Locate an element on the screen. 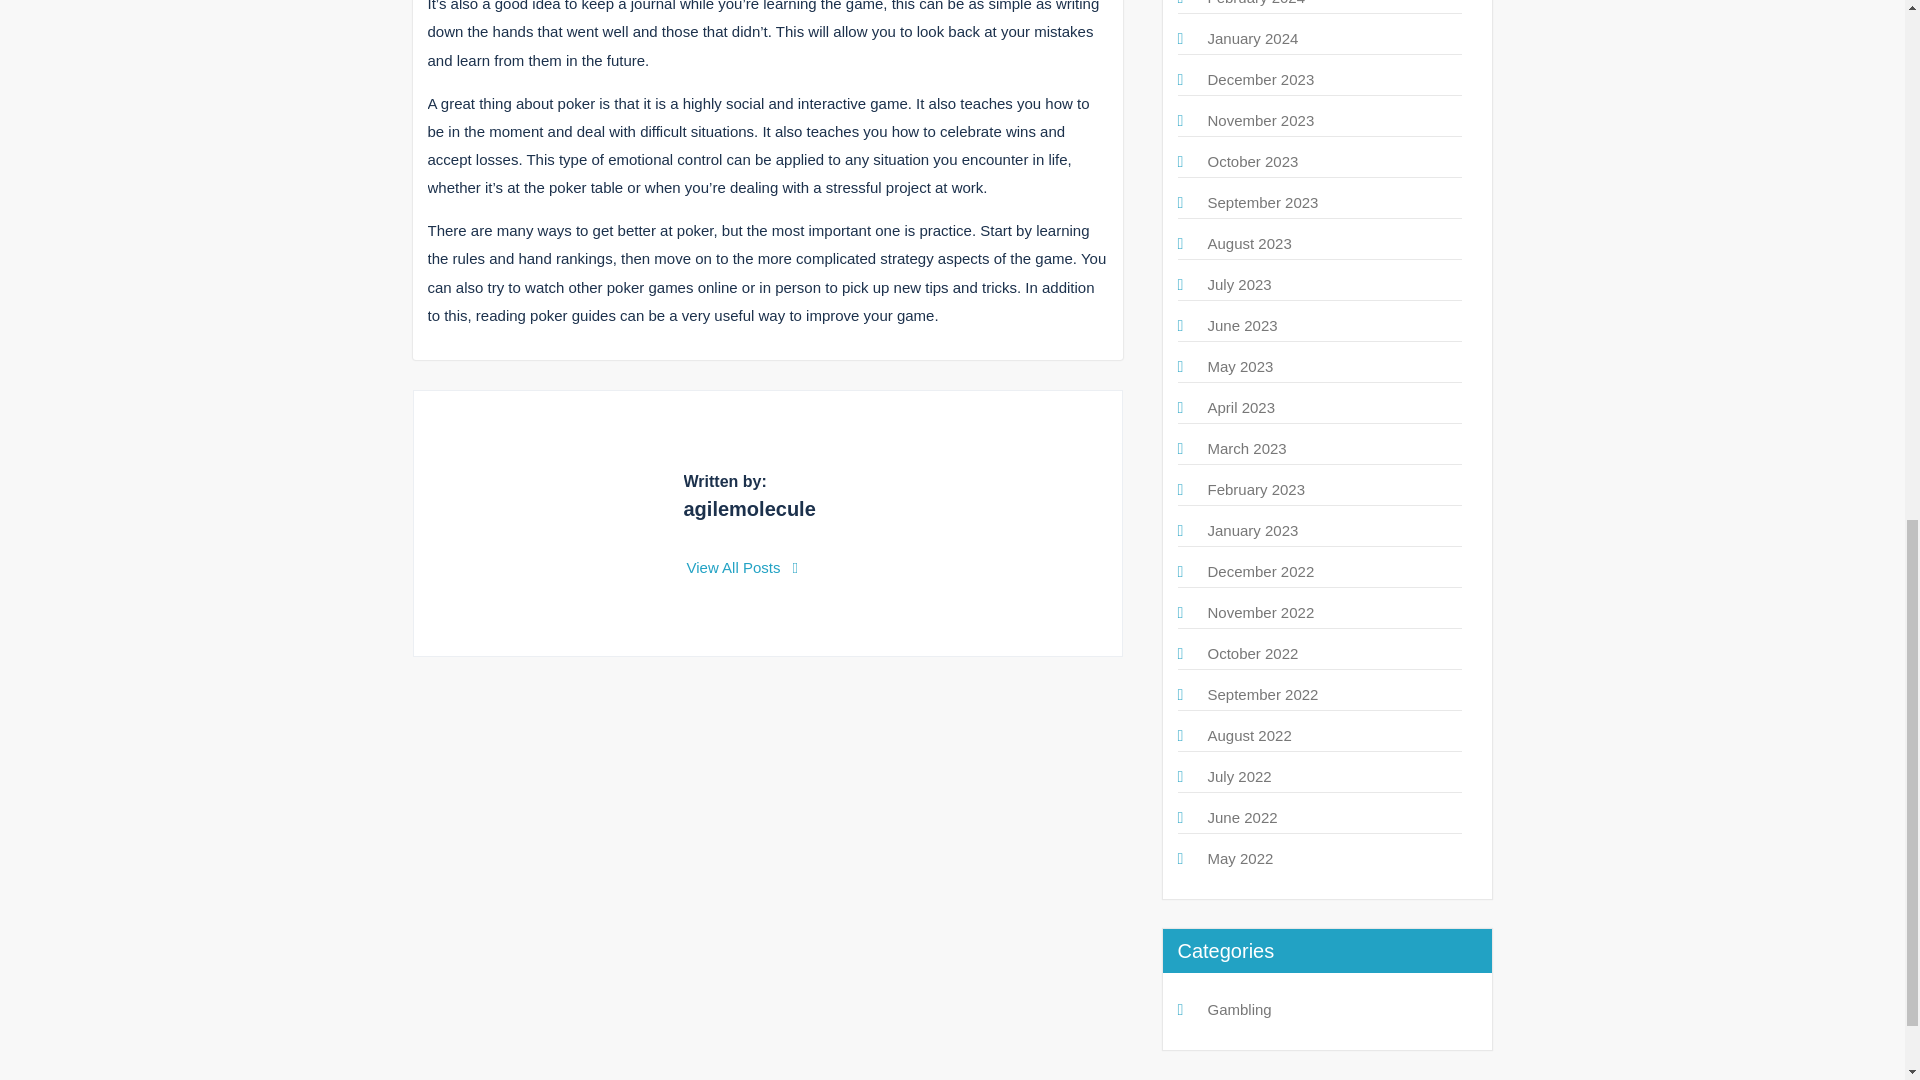 This screenshot has height=1080, width=1920. June 2023 is located at coordinates (1242, 325).